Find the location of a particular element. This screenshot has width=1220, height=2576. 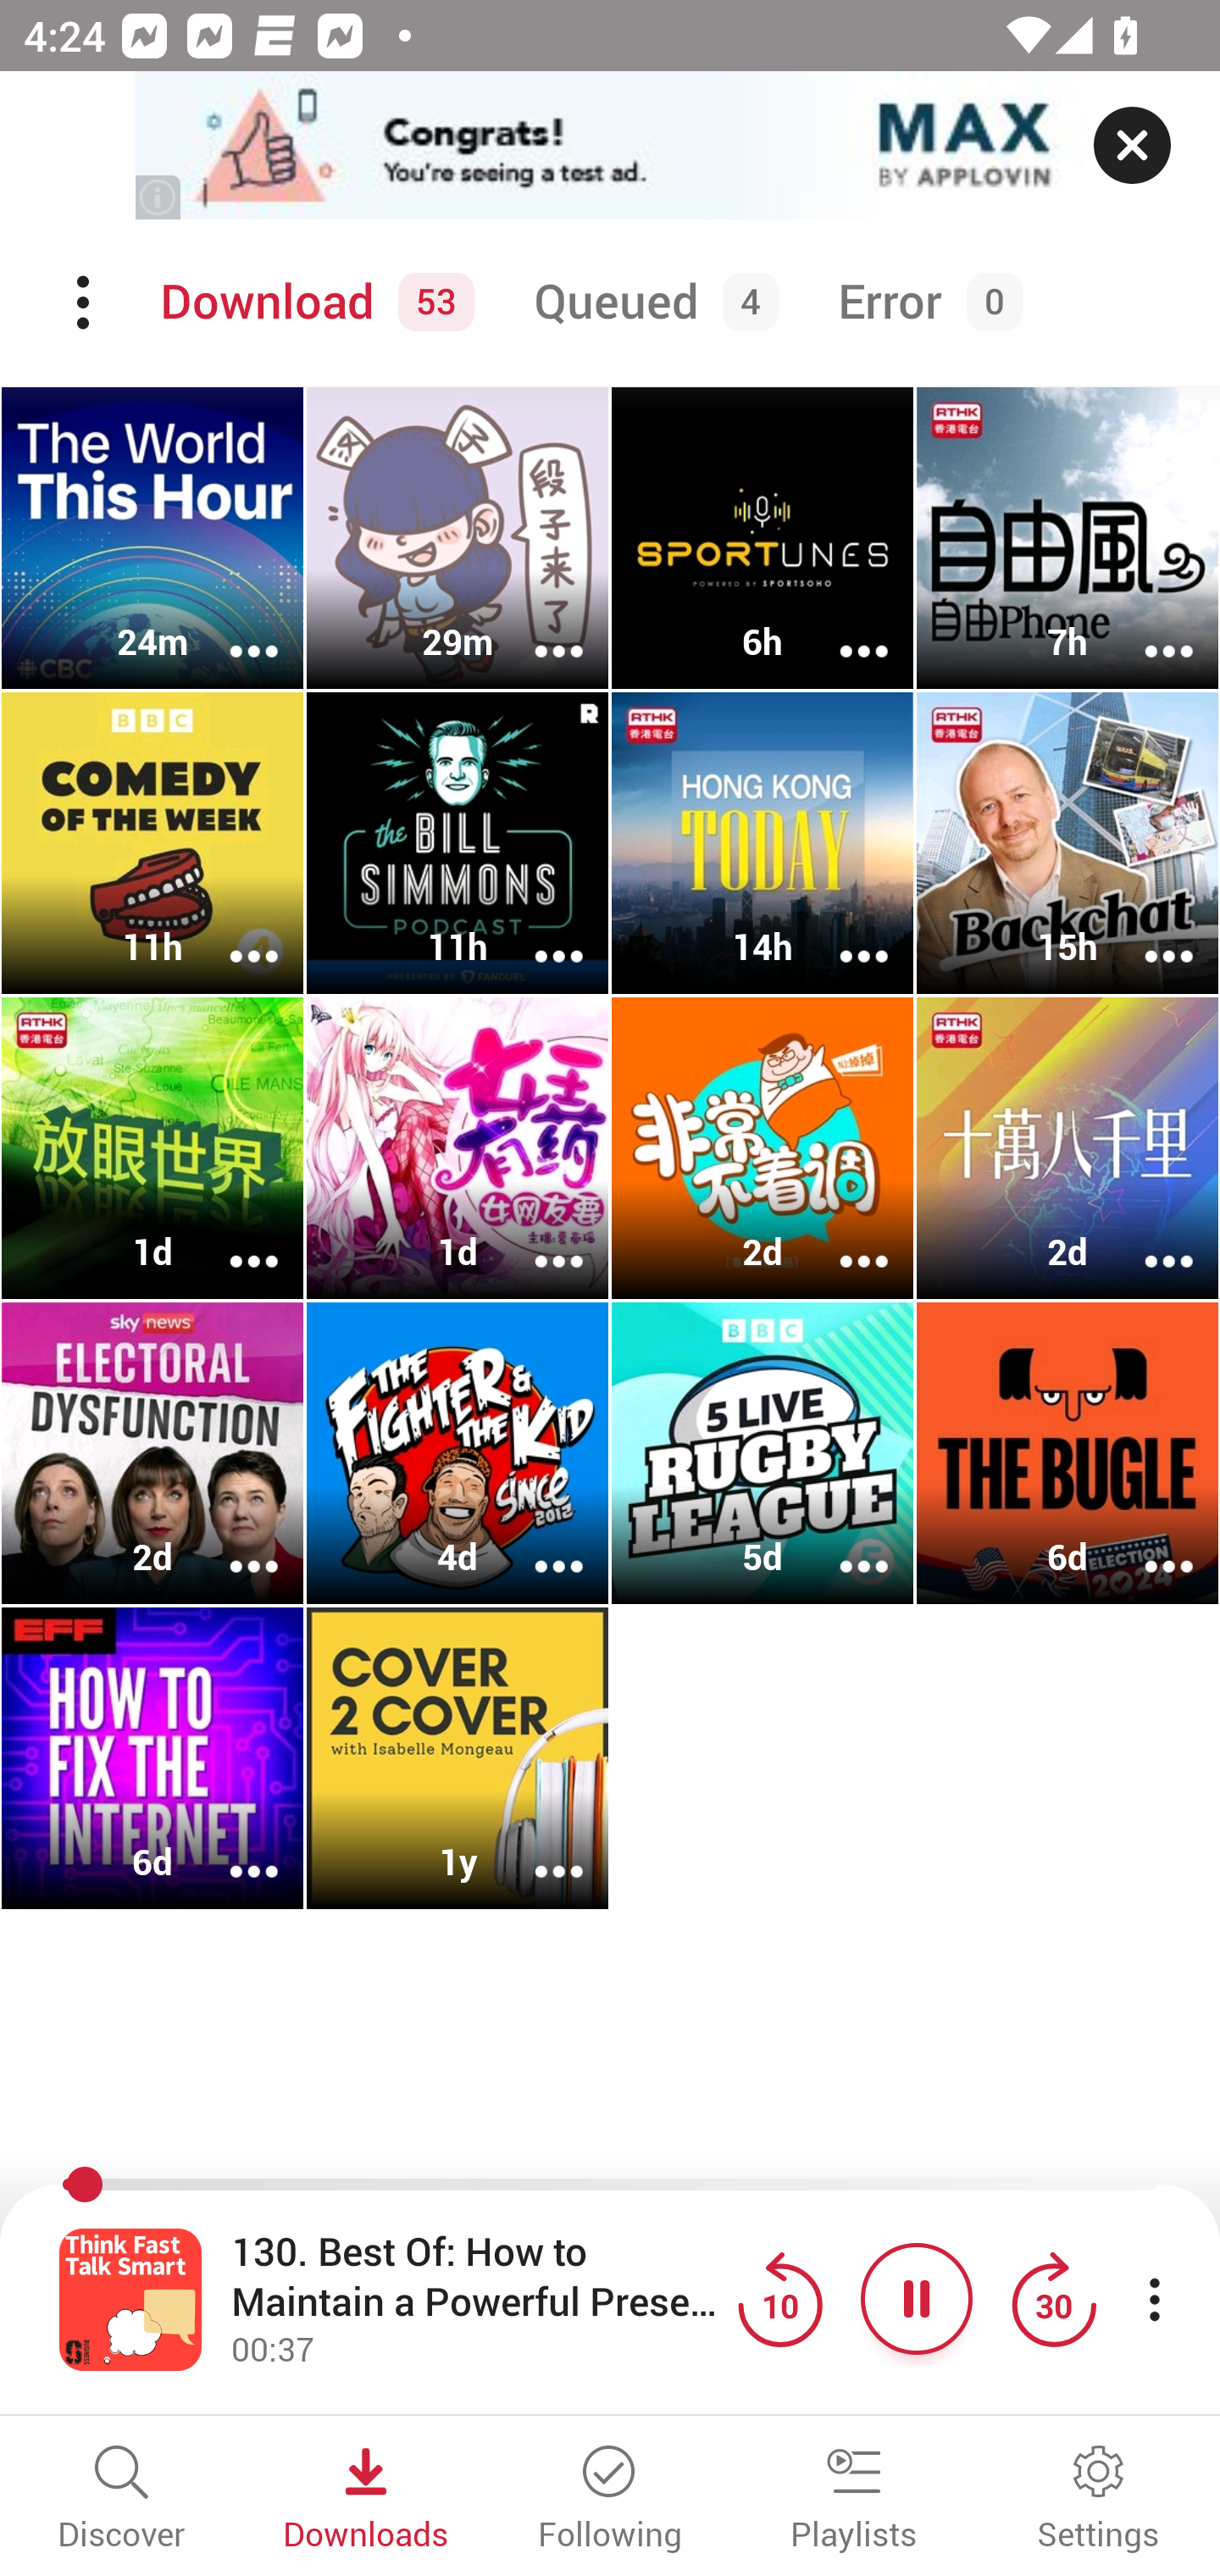

More options is located at coordinates (537, 628).